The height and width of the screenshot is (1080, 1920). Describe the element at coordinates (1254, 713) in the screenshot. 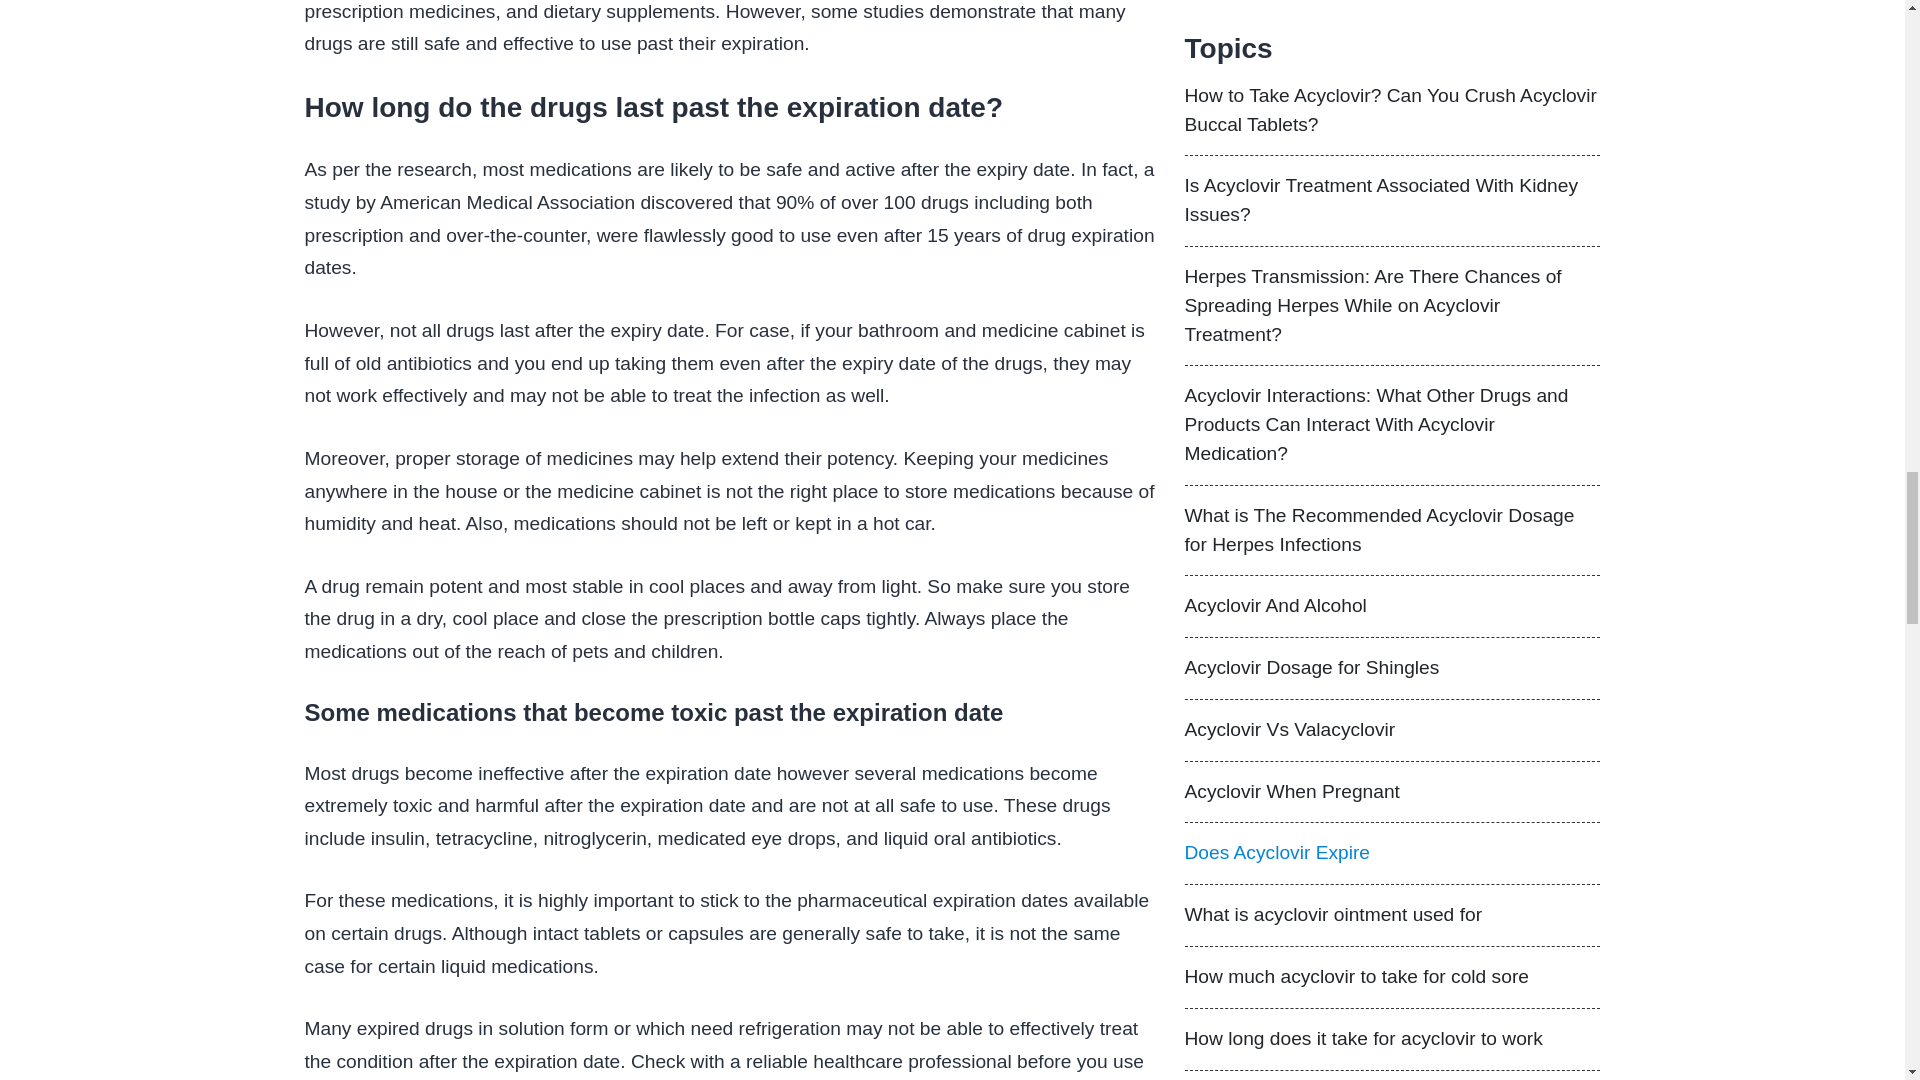

I see `April 2023` at that location.